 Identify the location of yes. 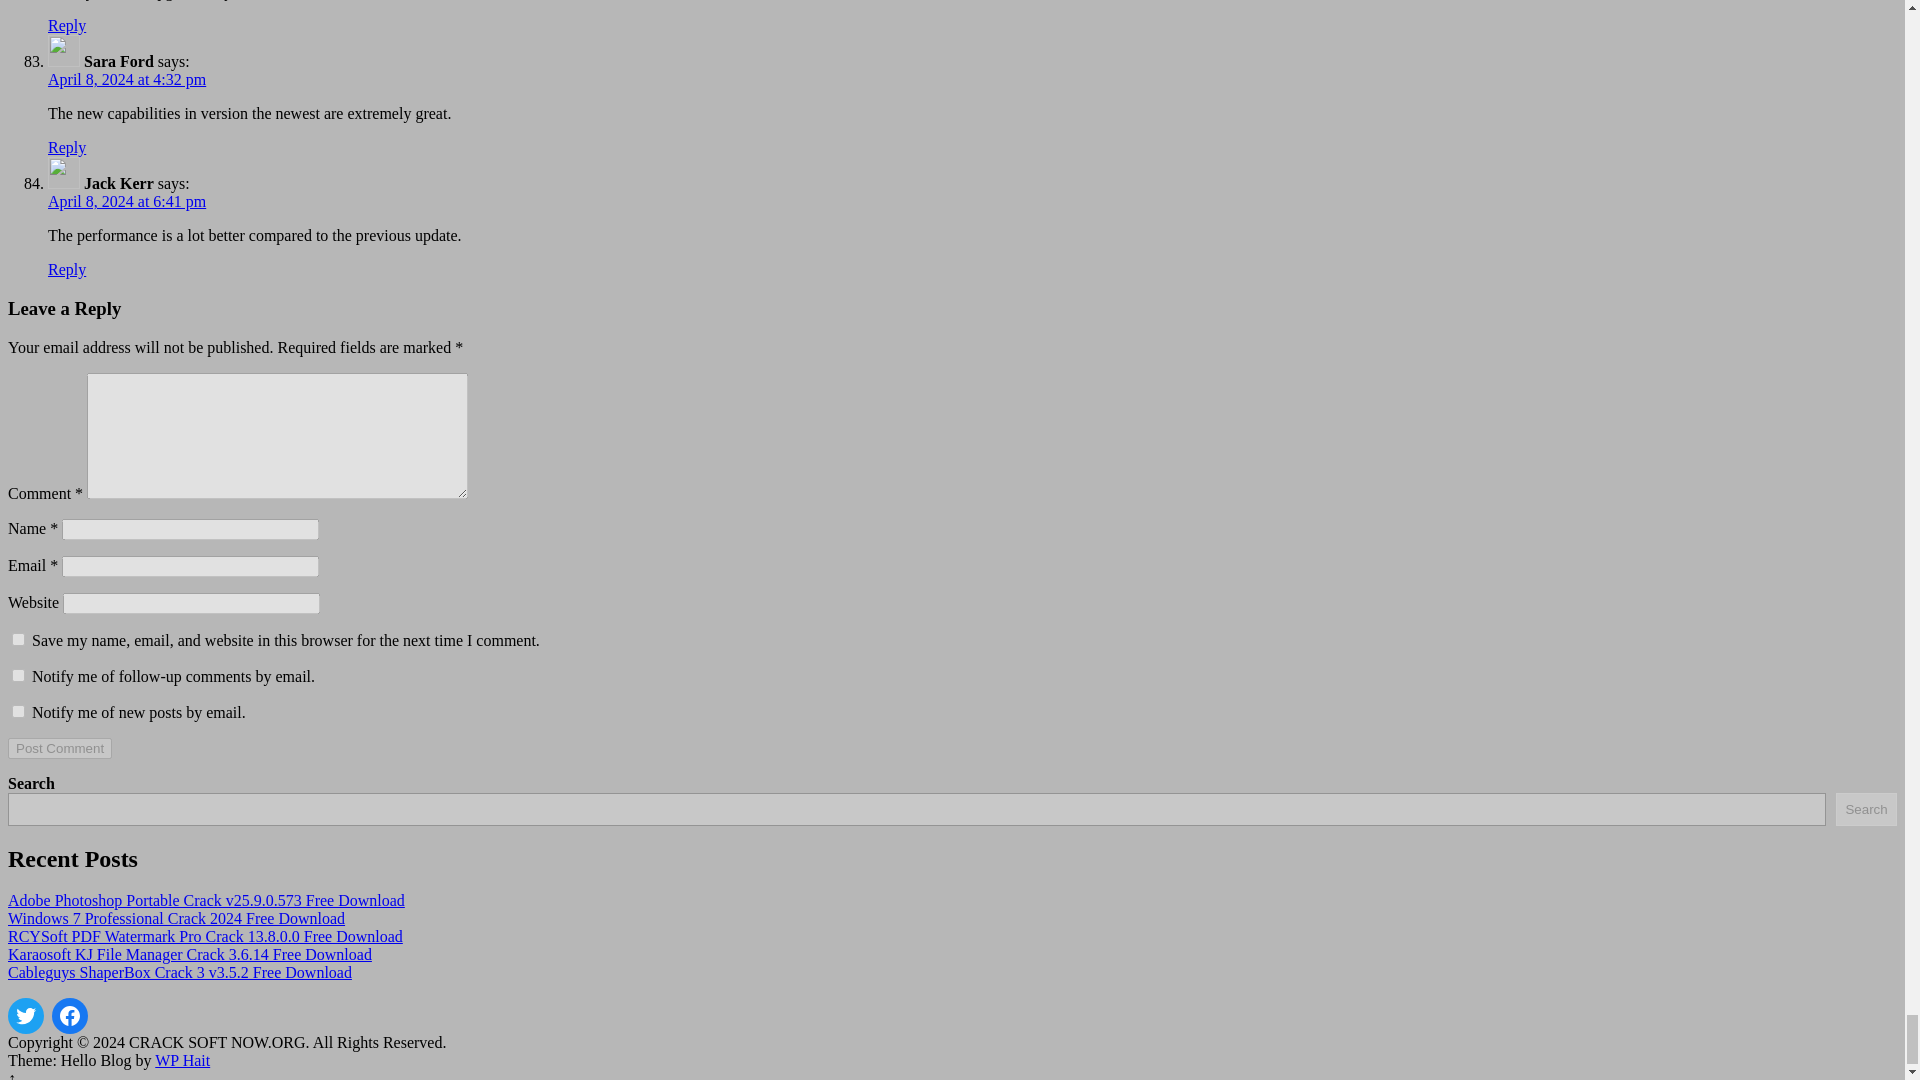
(18, 638).